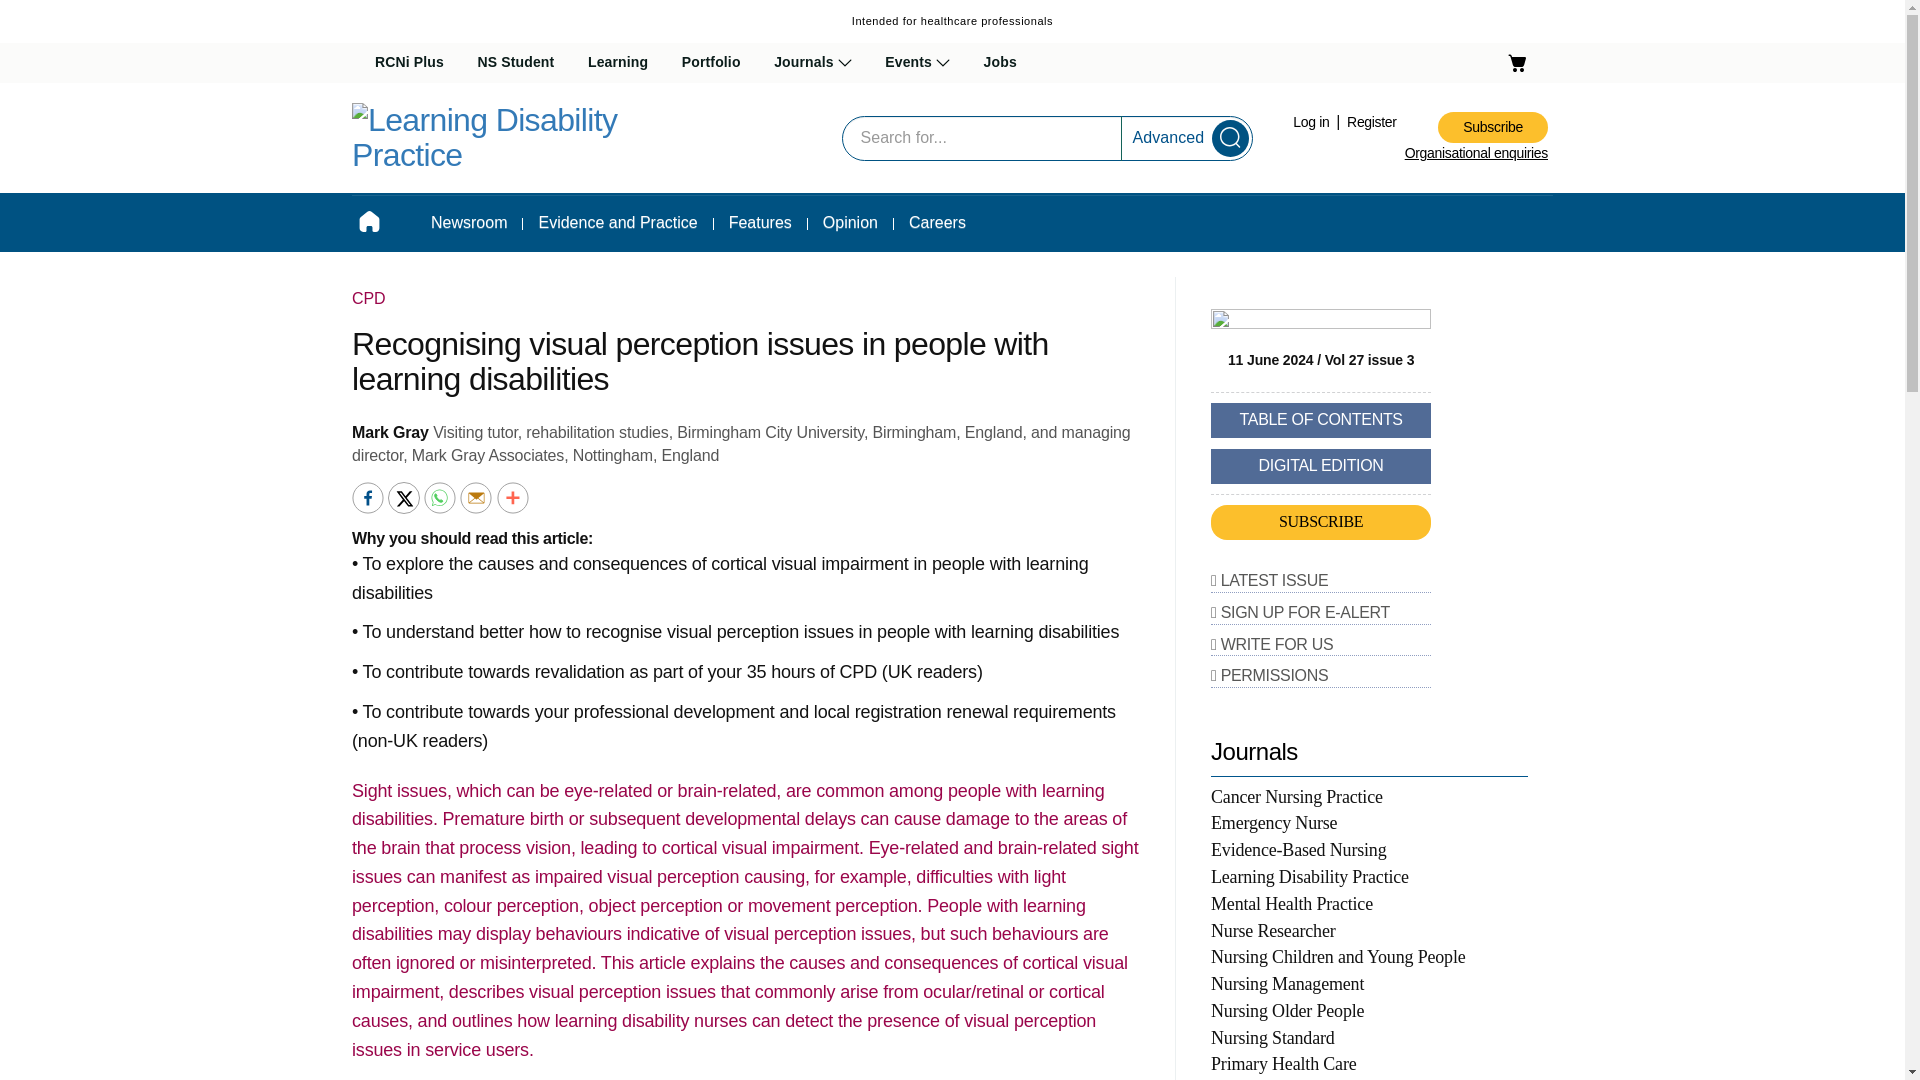  I want to click on Whatsapp, so click(442, 496).